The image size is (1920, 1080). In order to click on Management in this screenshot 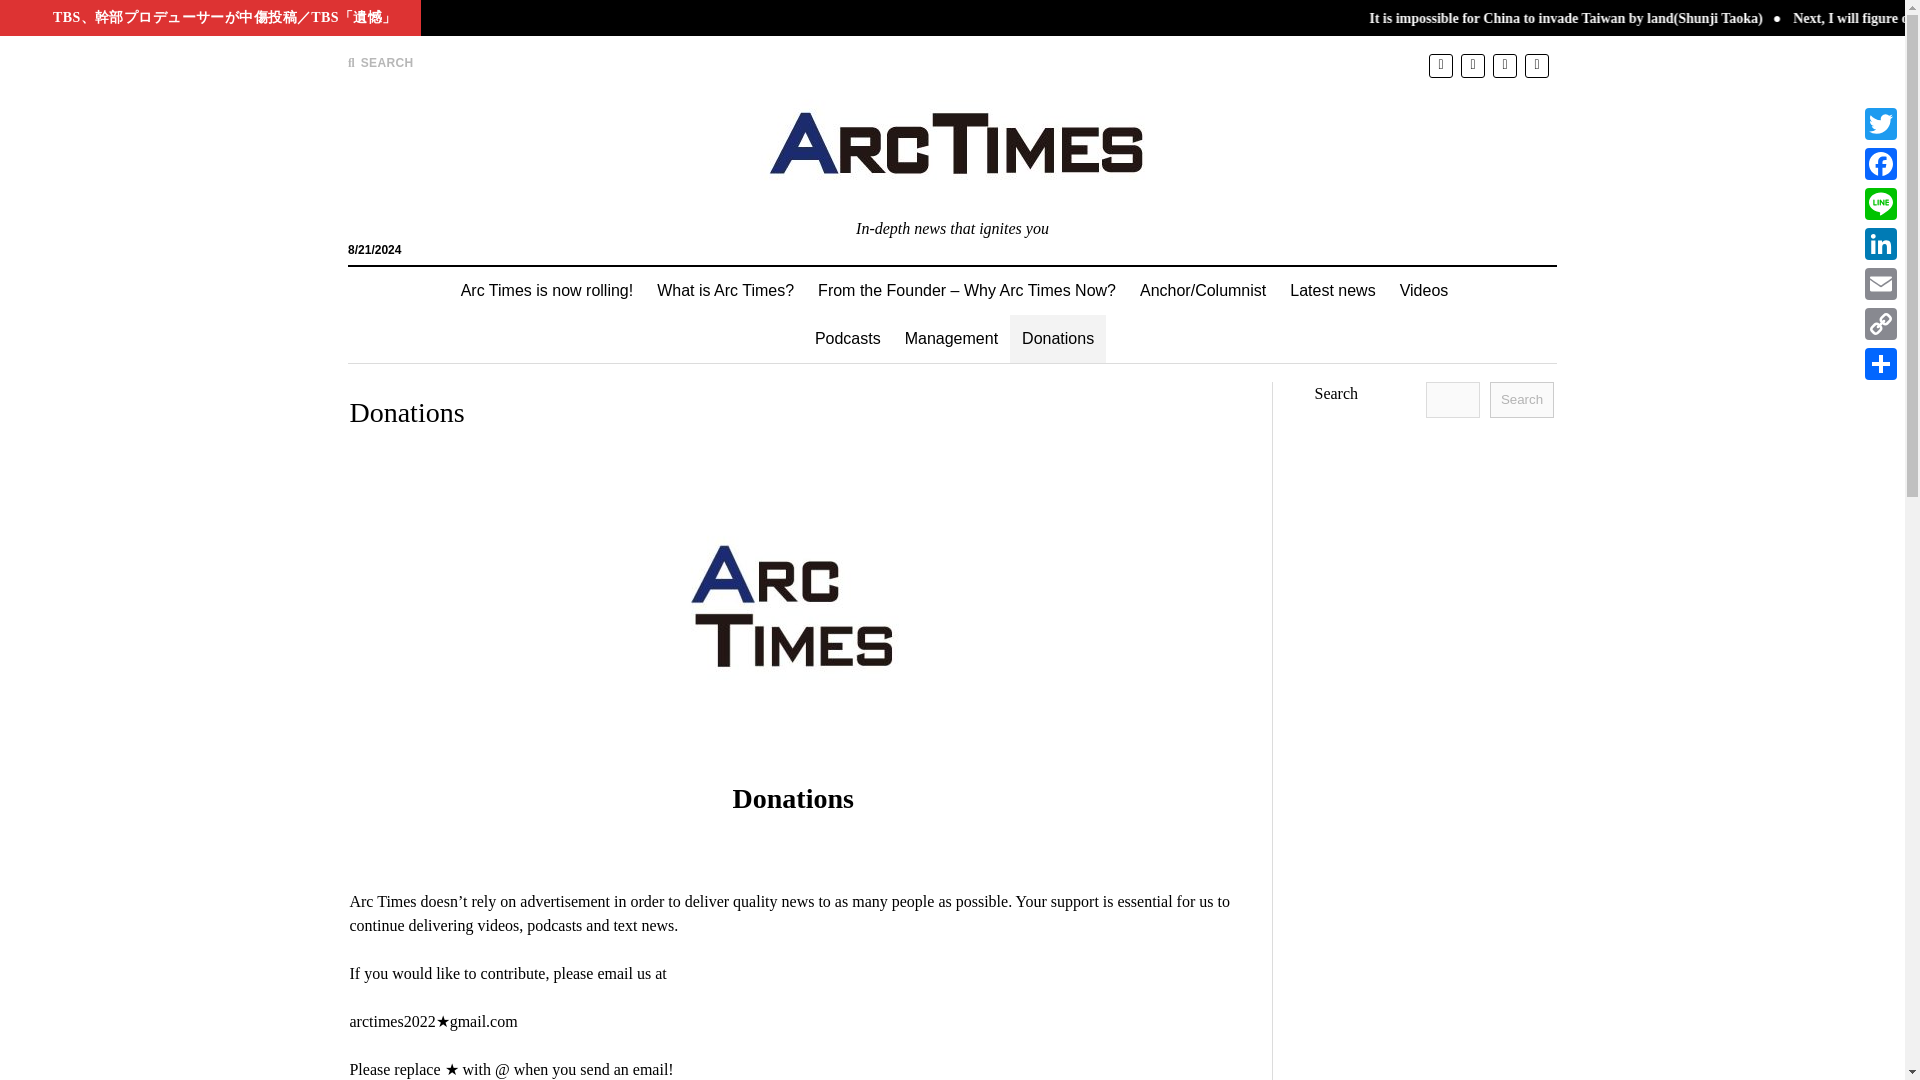, I will do `click(950, 338)`.